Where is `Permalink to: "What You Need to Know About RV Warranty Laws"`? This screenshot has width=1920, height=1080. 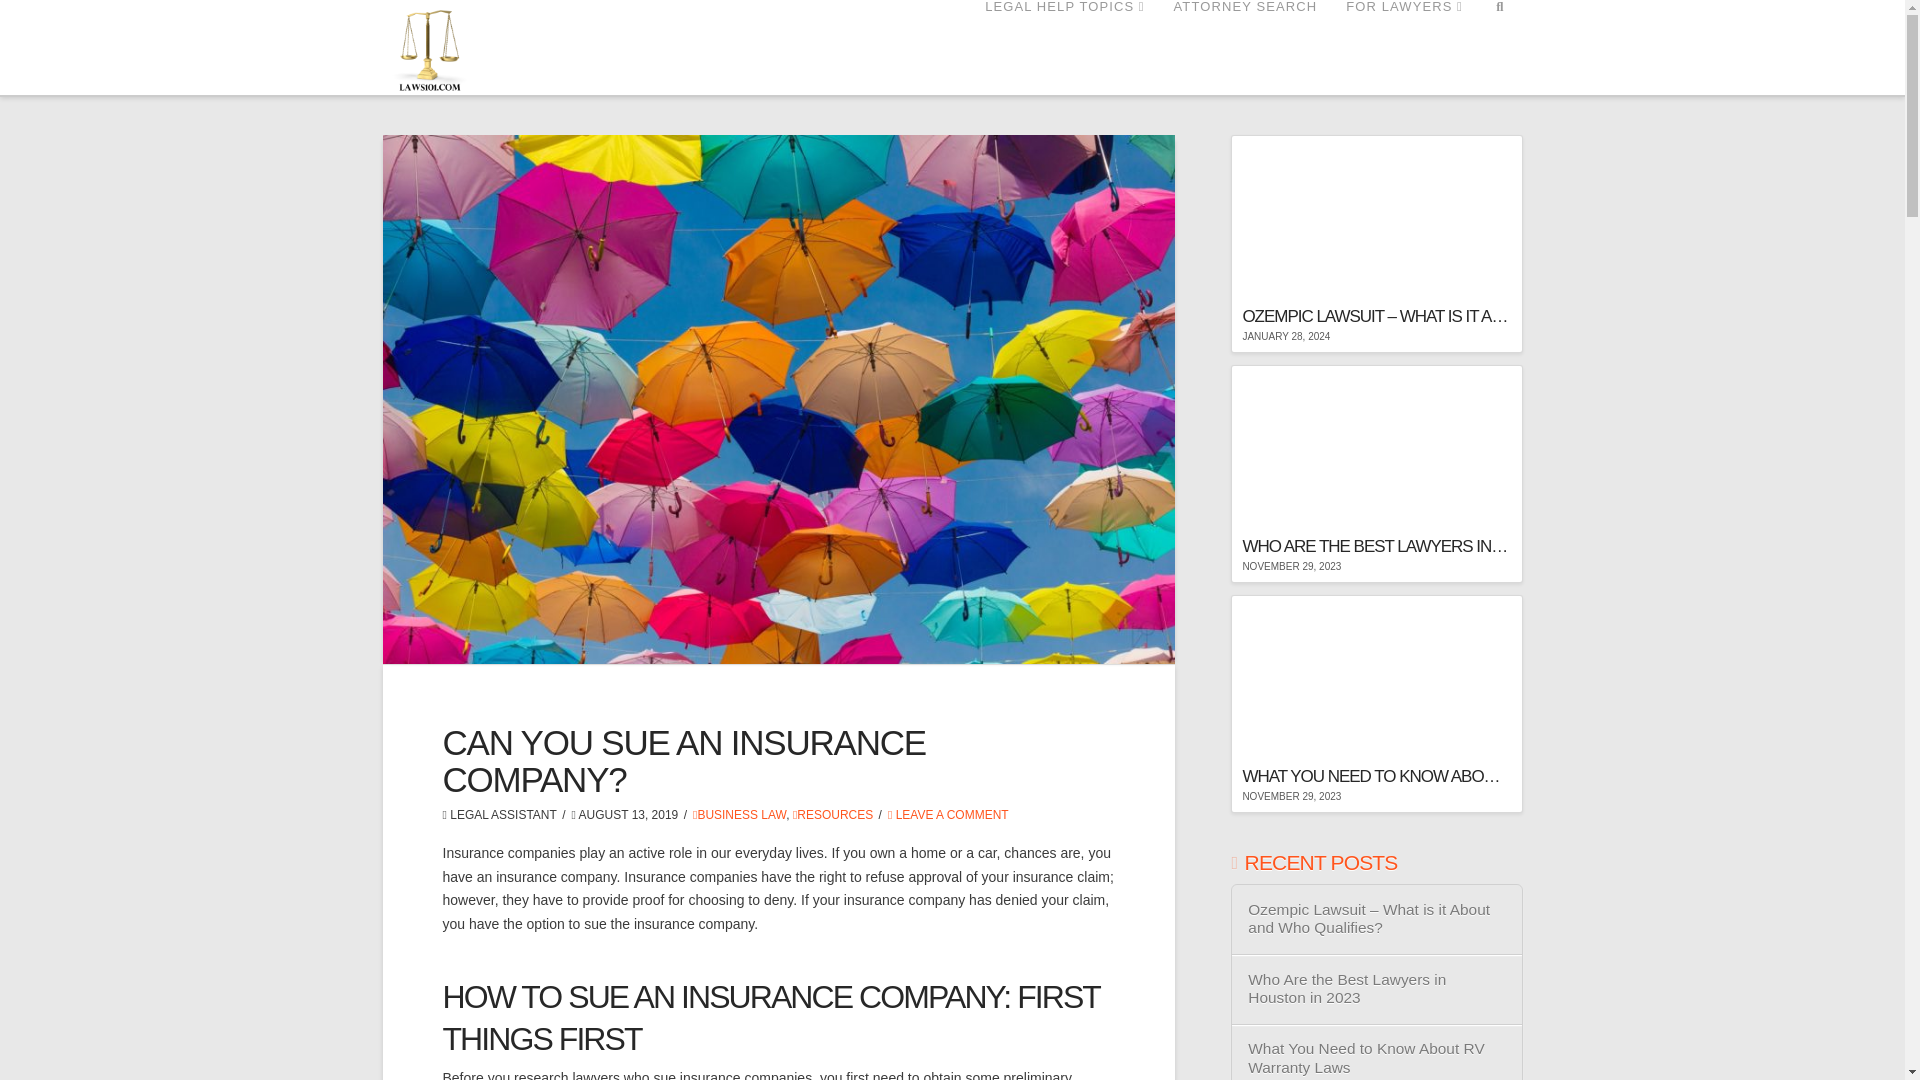 Permalink to: "What You Need to Know About RV Warranty Laws" is located at coordinates (1376, 704).